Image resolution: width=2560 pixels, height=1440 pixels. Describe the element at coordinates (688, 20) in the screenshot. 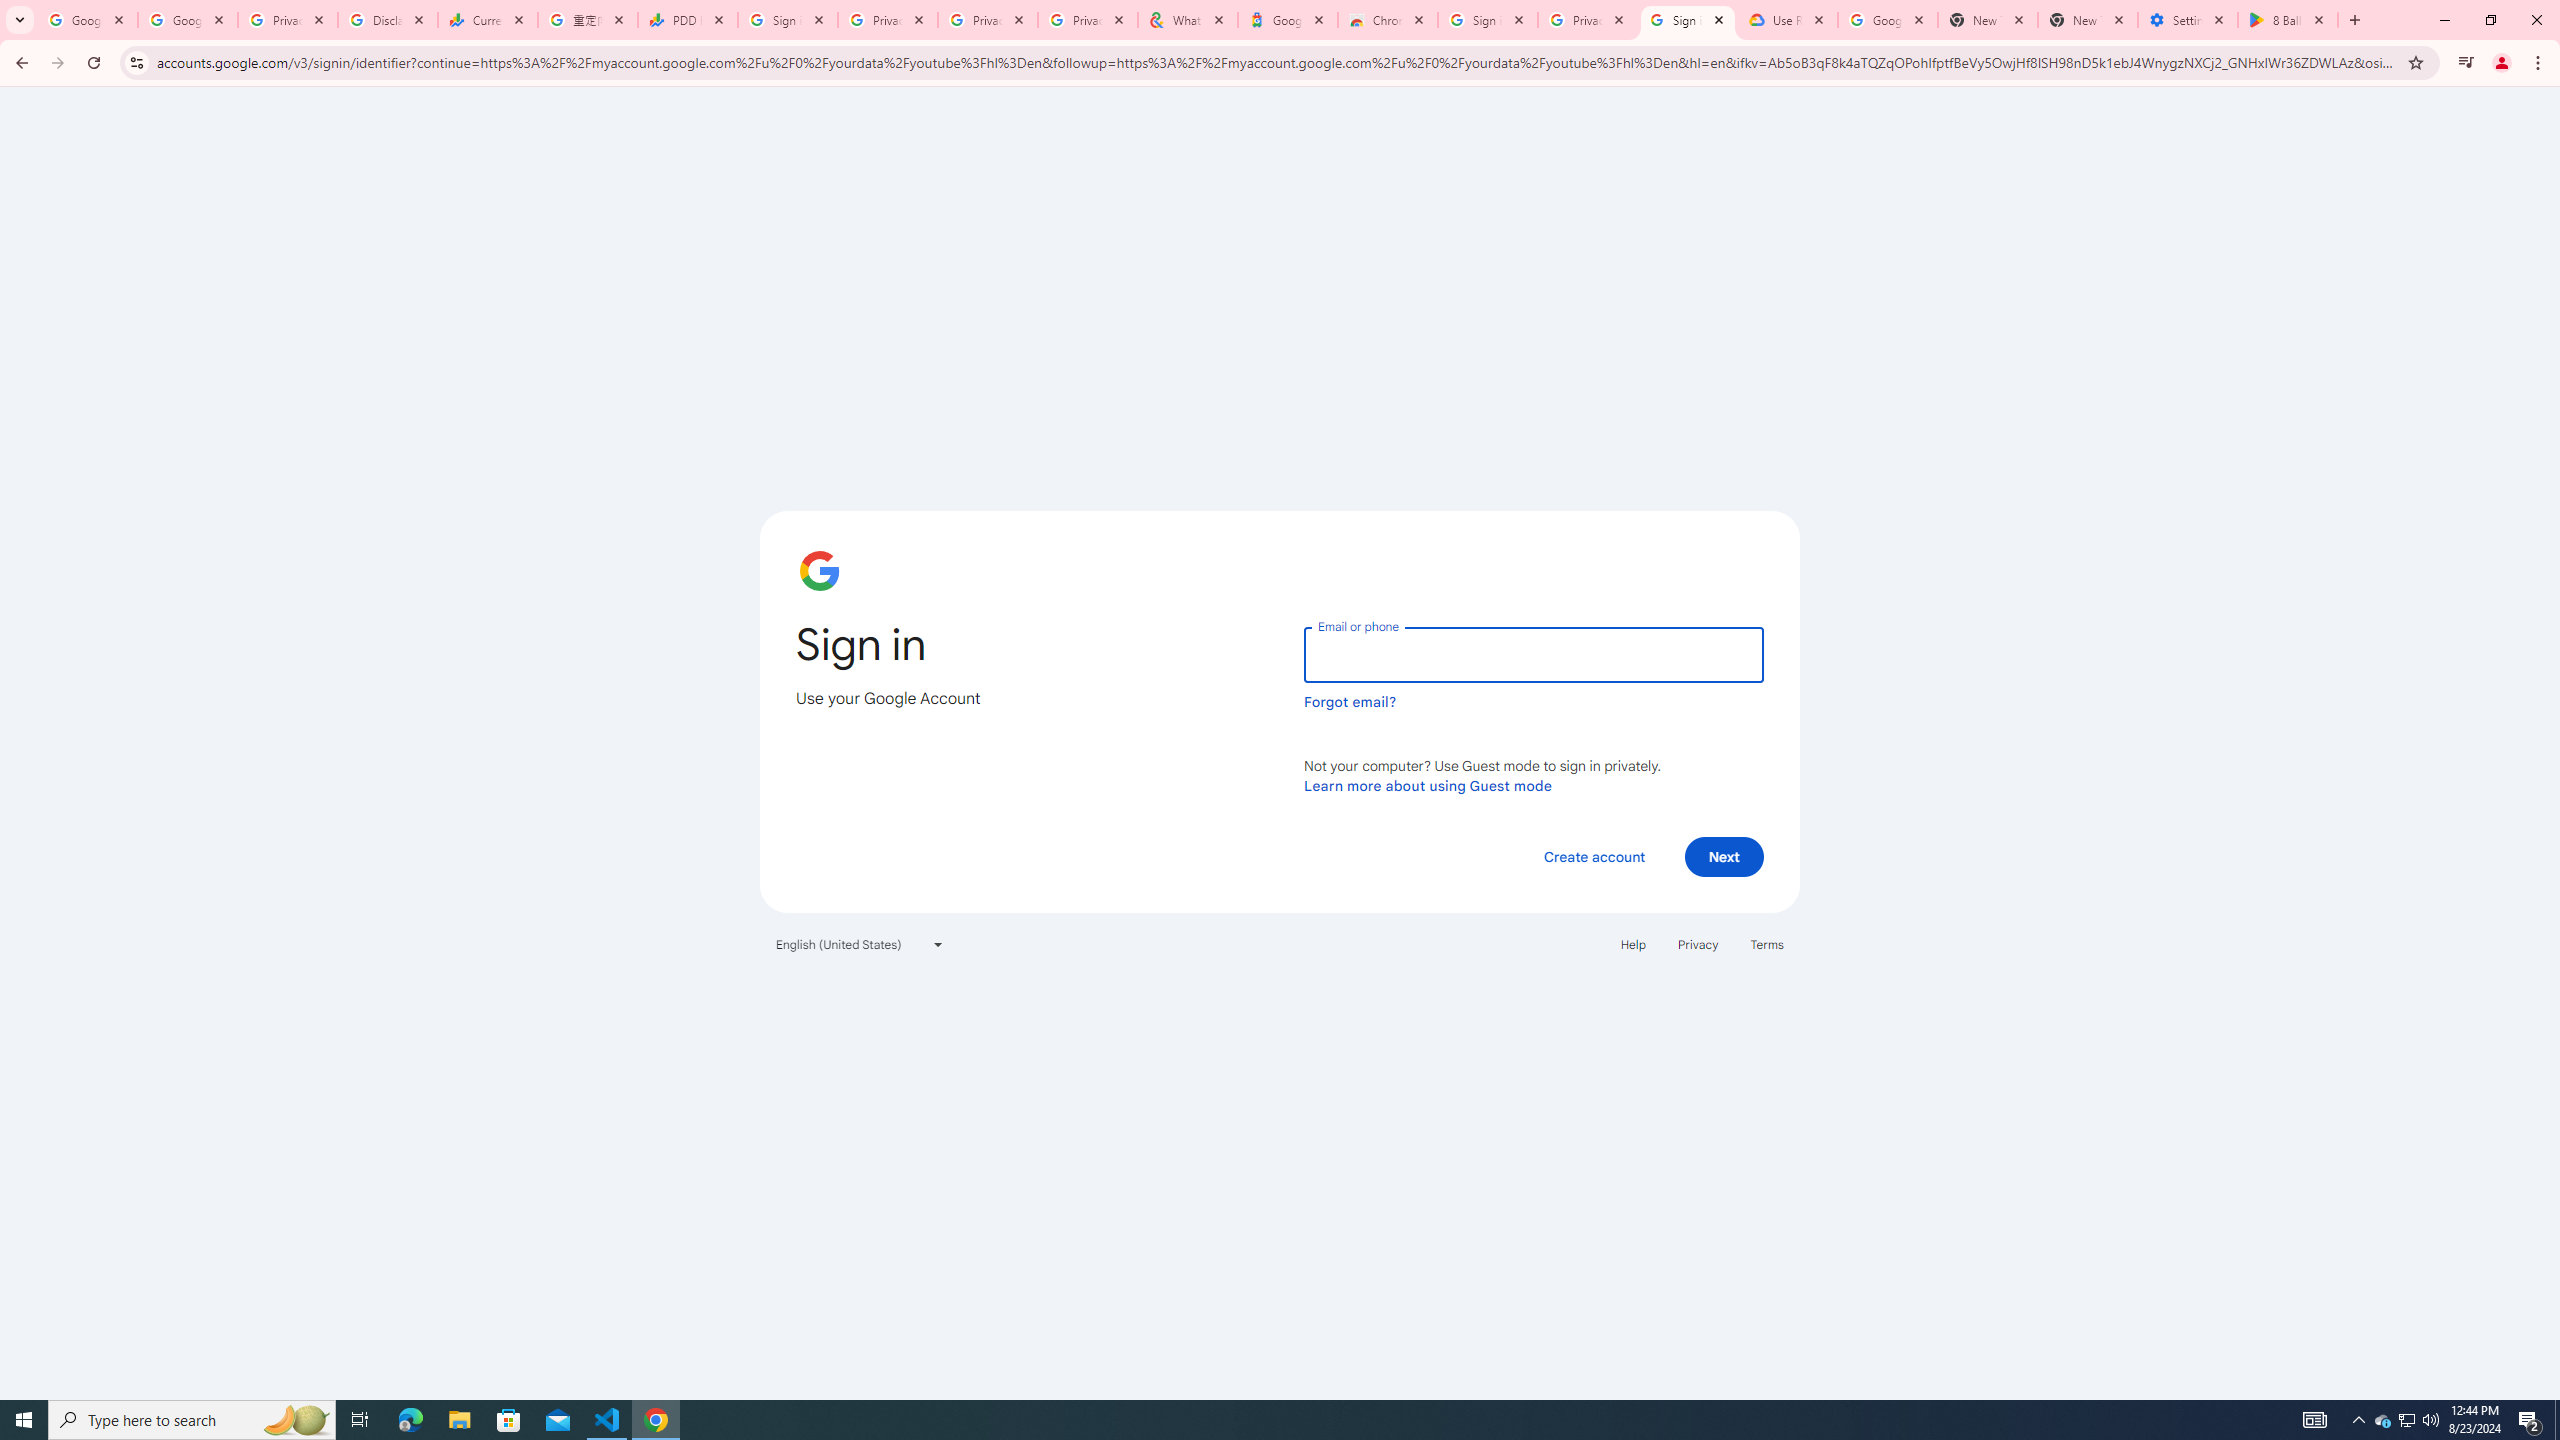

I see `PDD Holdings Inc - ADR (PDD) Price & News - Google Finance` at that location.